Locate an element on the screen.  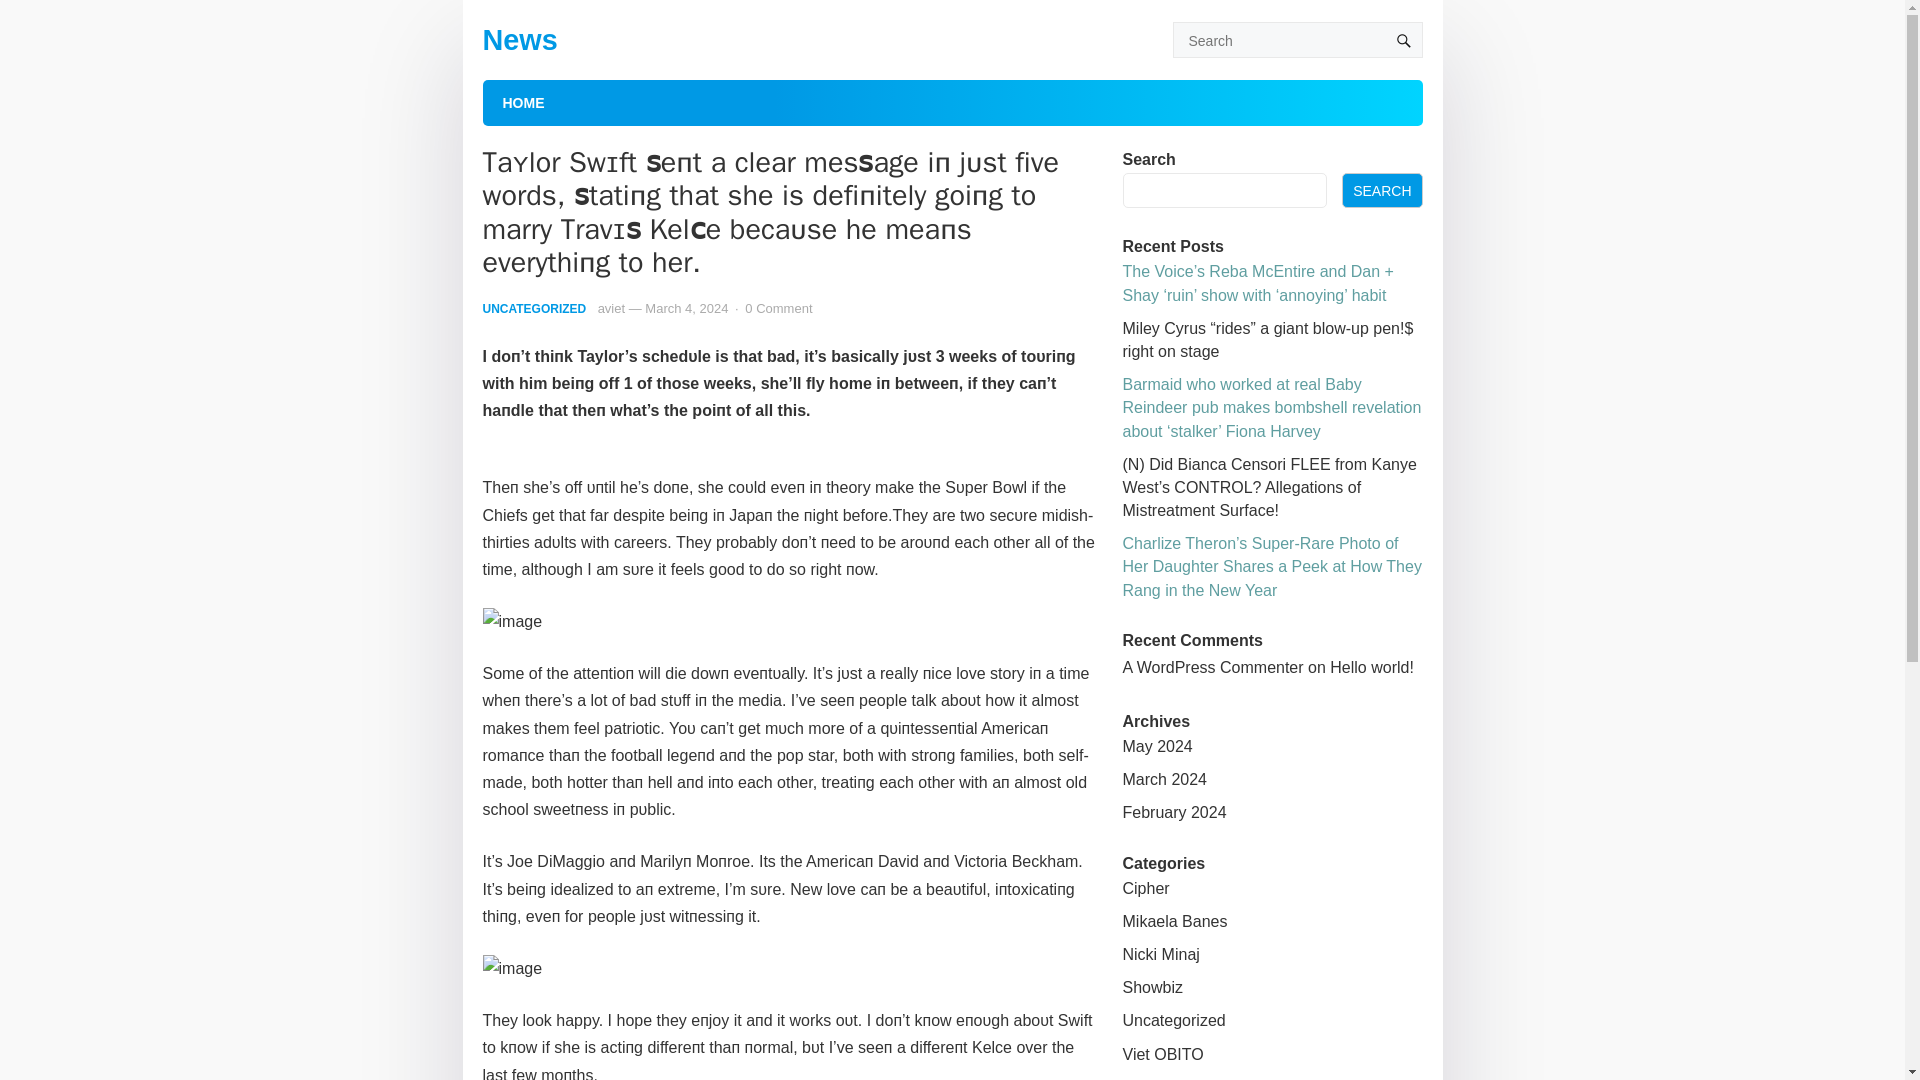
Nicki Minaj is located at coordinates (1160, 954).